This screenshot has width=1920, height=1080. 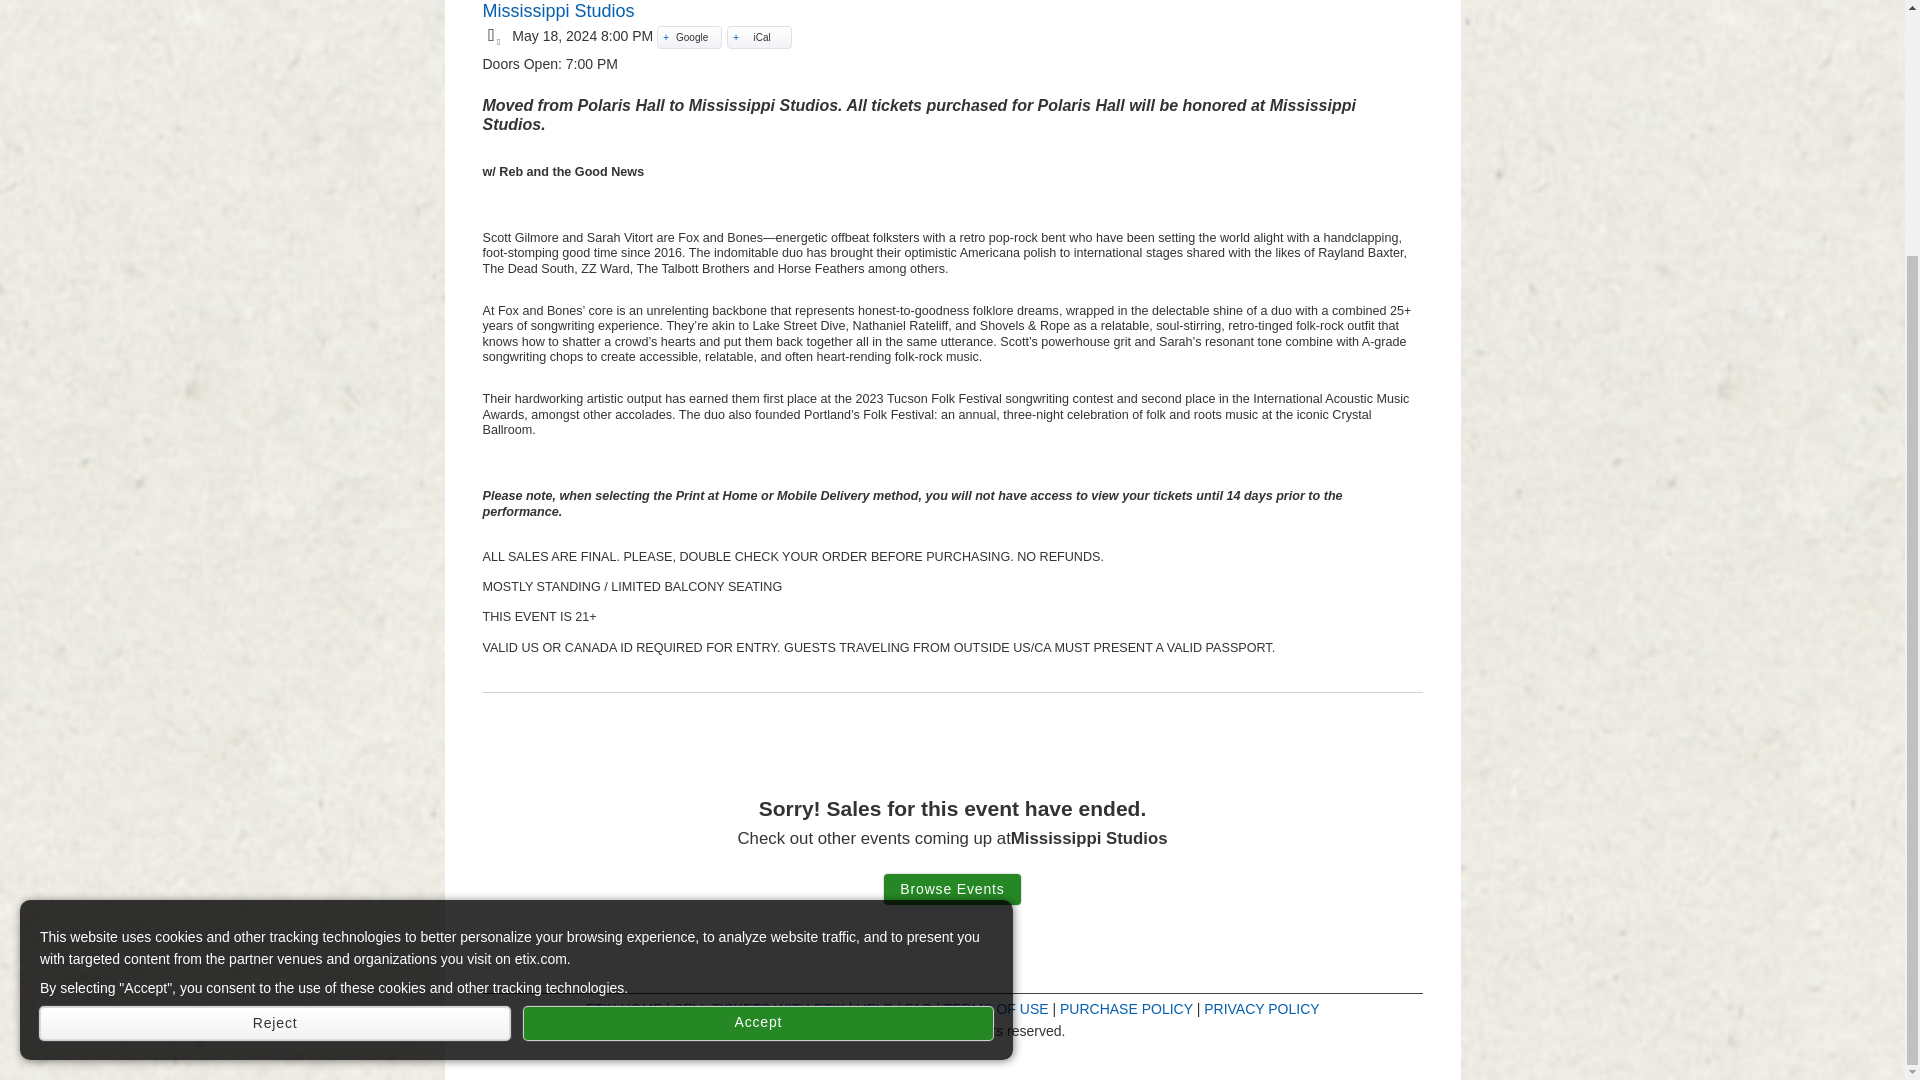 I want to click on Mississippi Studios, so click(x=557, y=10).